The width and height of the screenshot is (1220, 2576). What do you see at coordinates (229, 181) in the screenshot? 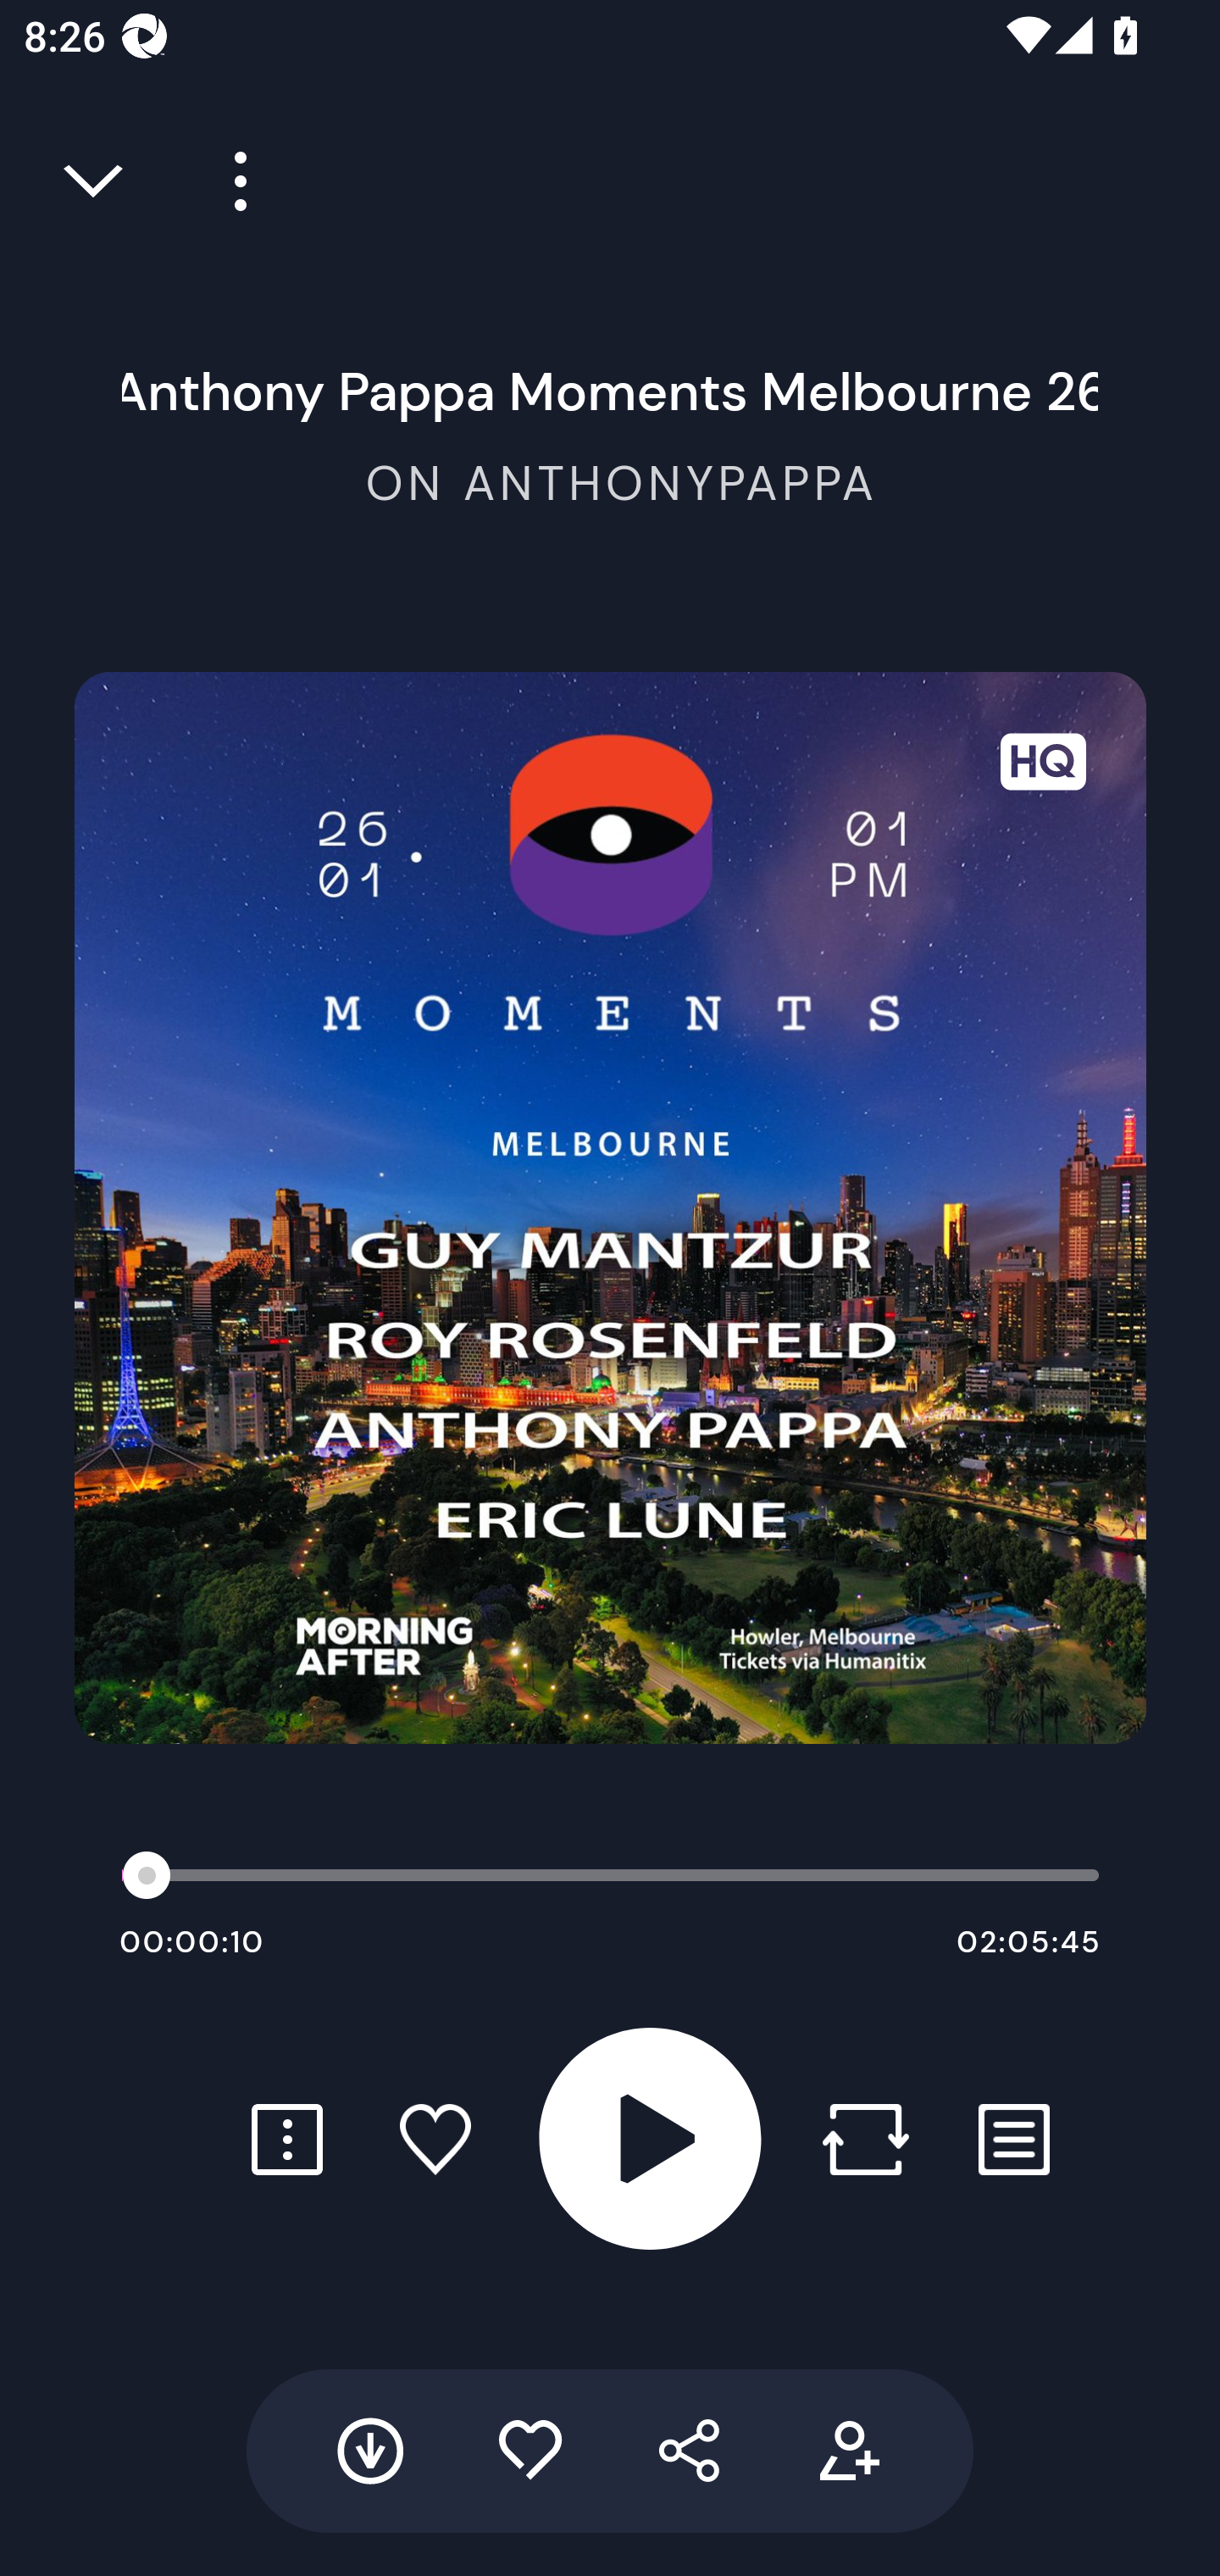
I see `Player more options button` at bounding box center [229, 181].